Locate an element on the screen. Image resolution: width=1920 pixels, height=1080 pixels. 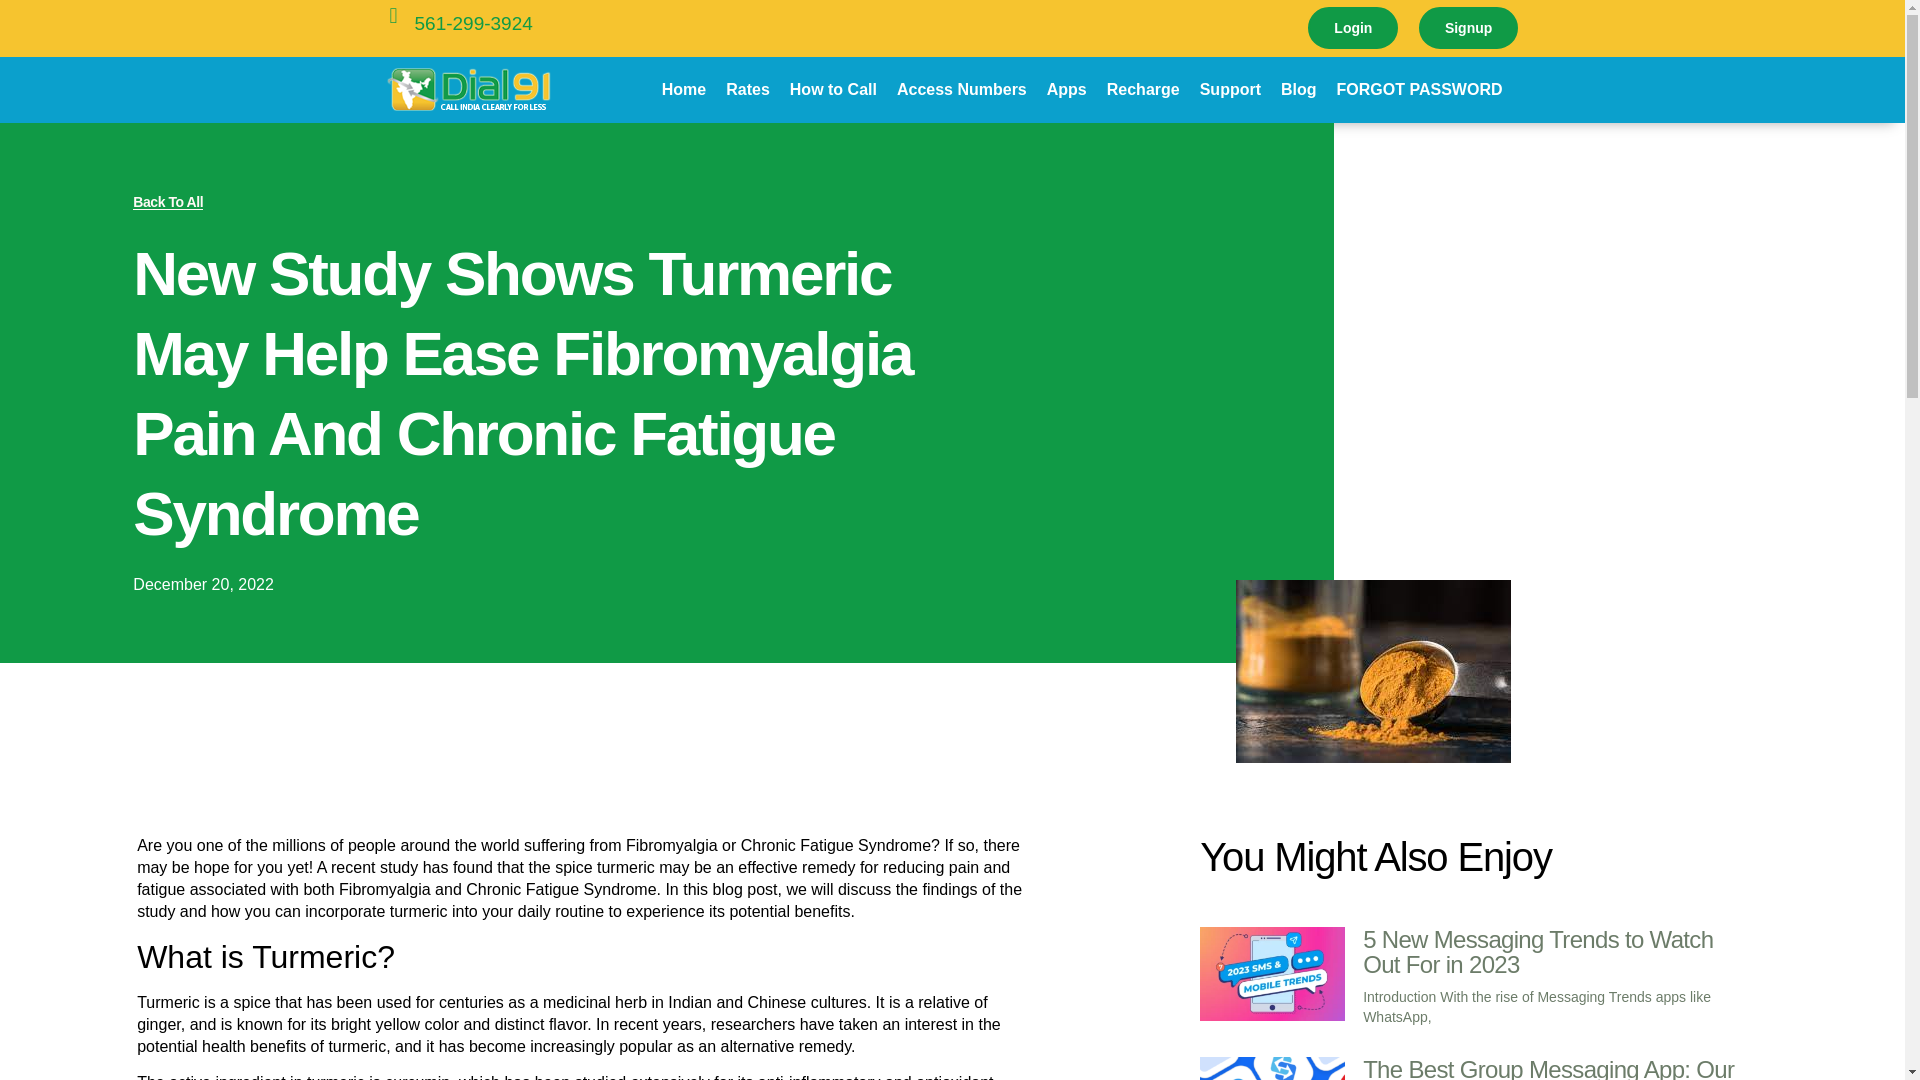
How to Call is located at coordinates (833, 90).